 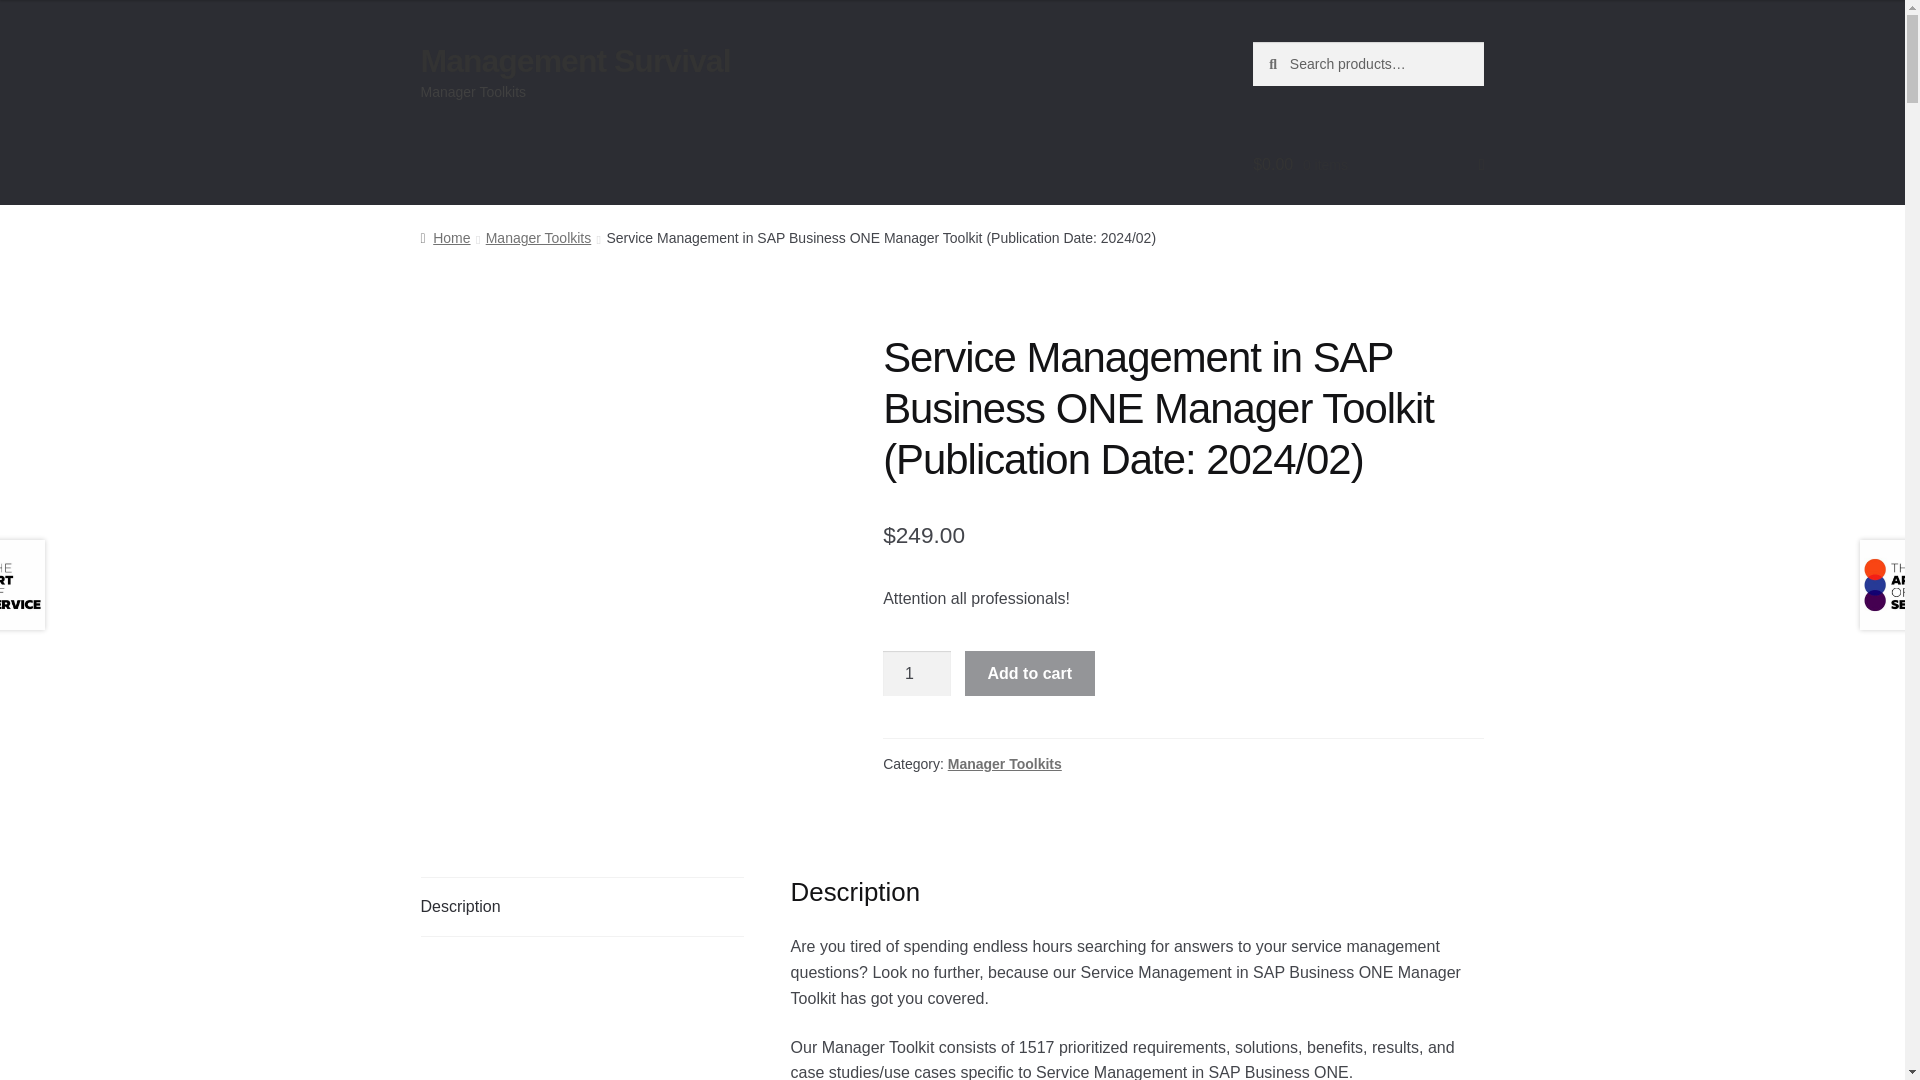 What do you see at coordinates (1004, 764) in the screenshot?
I see `Manager Toolkits` at bounding box center [1004, 764].